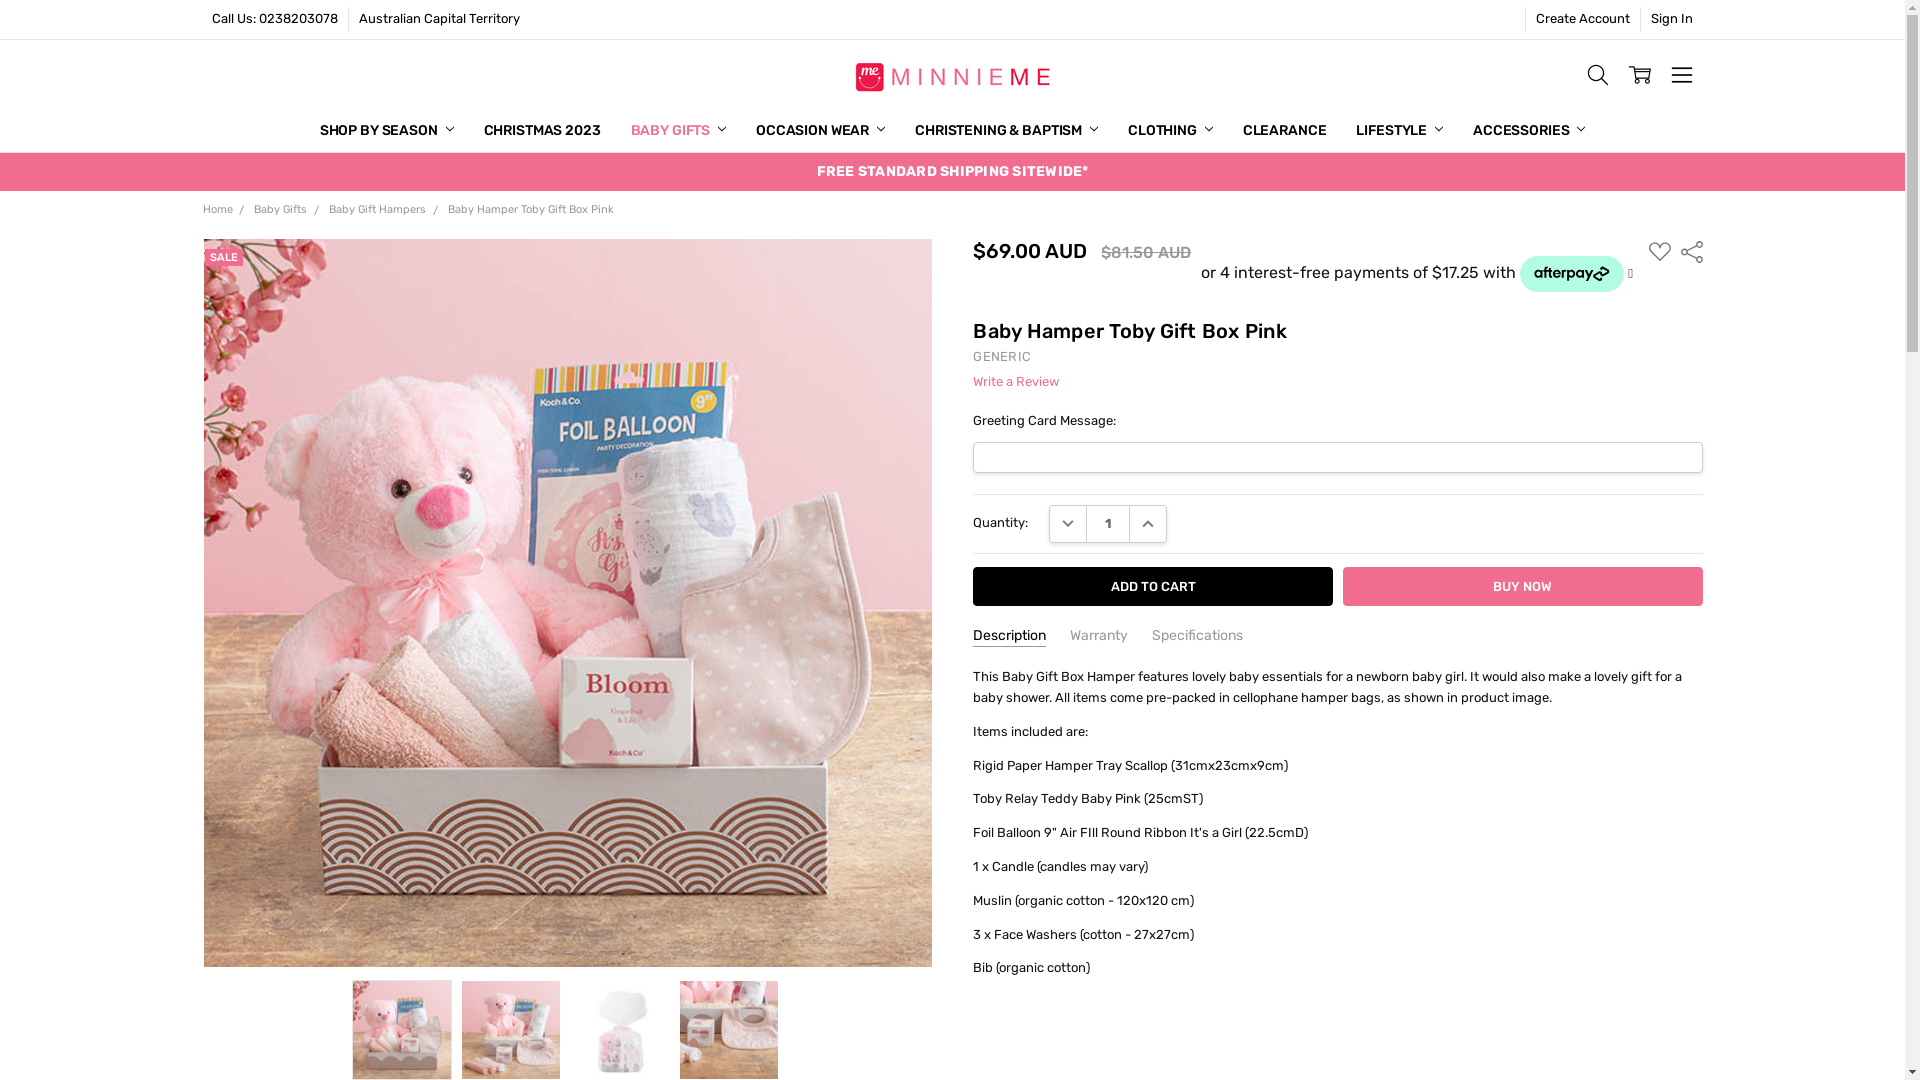 The width and height of the screenshot is (1920, 1080). Describe the element at coordinates (996, 131) in the screenshot. I see `PRIVACY` at that location.